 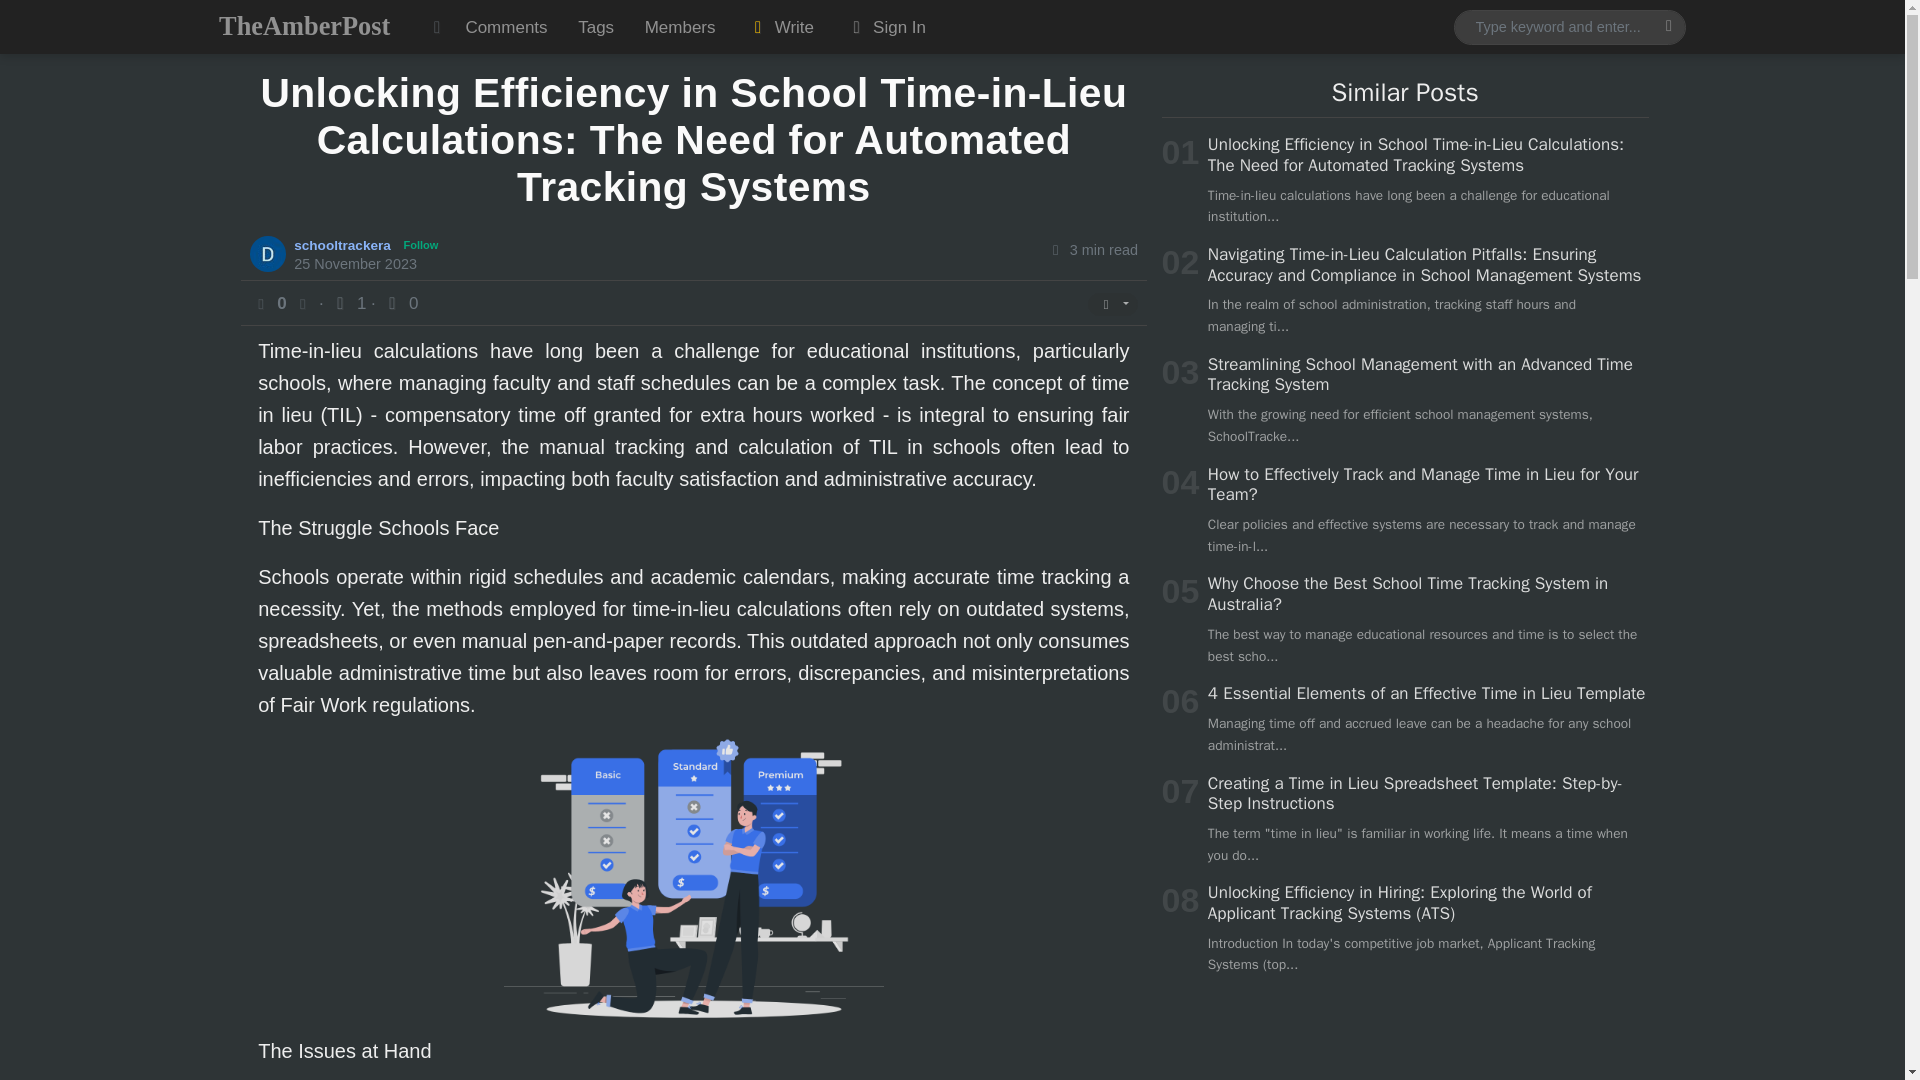 I want to click on Follow, so click(x=421, y=245).